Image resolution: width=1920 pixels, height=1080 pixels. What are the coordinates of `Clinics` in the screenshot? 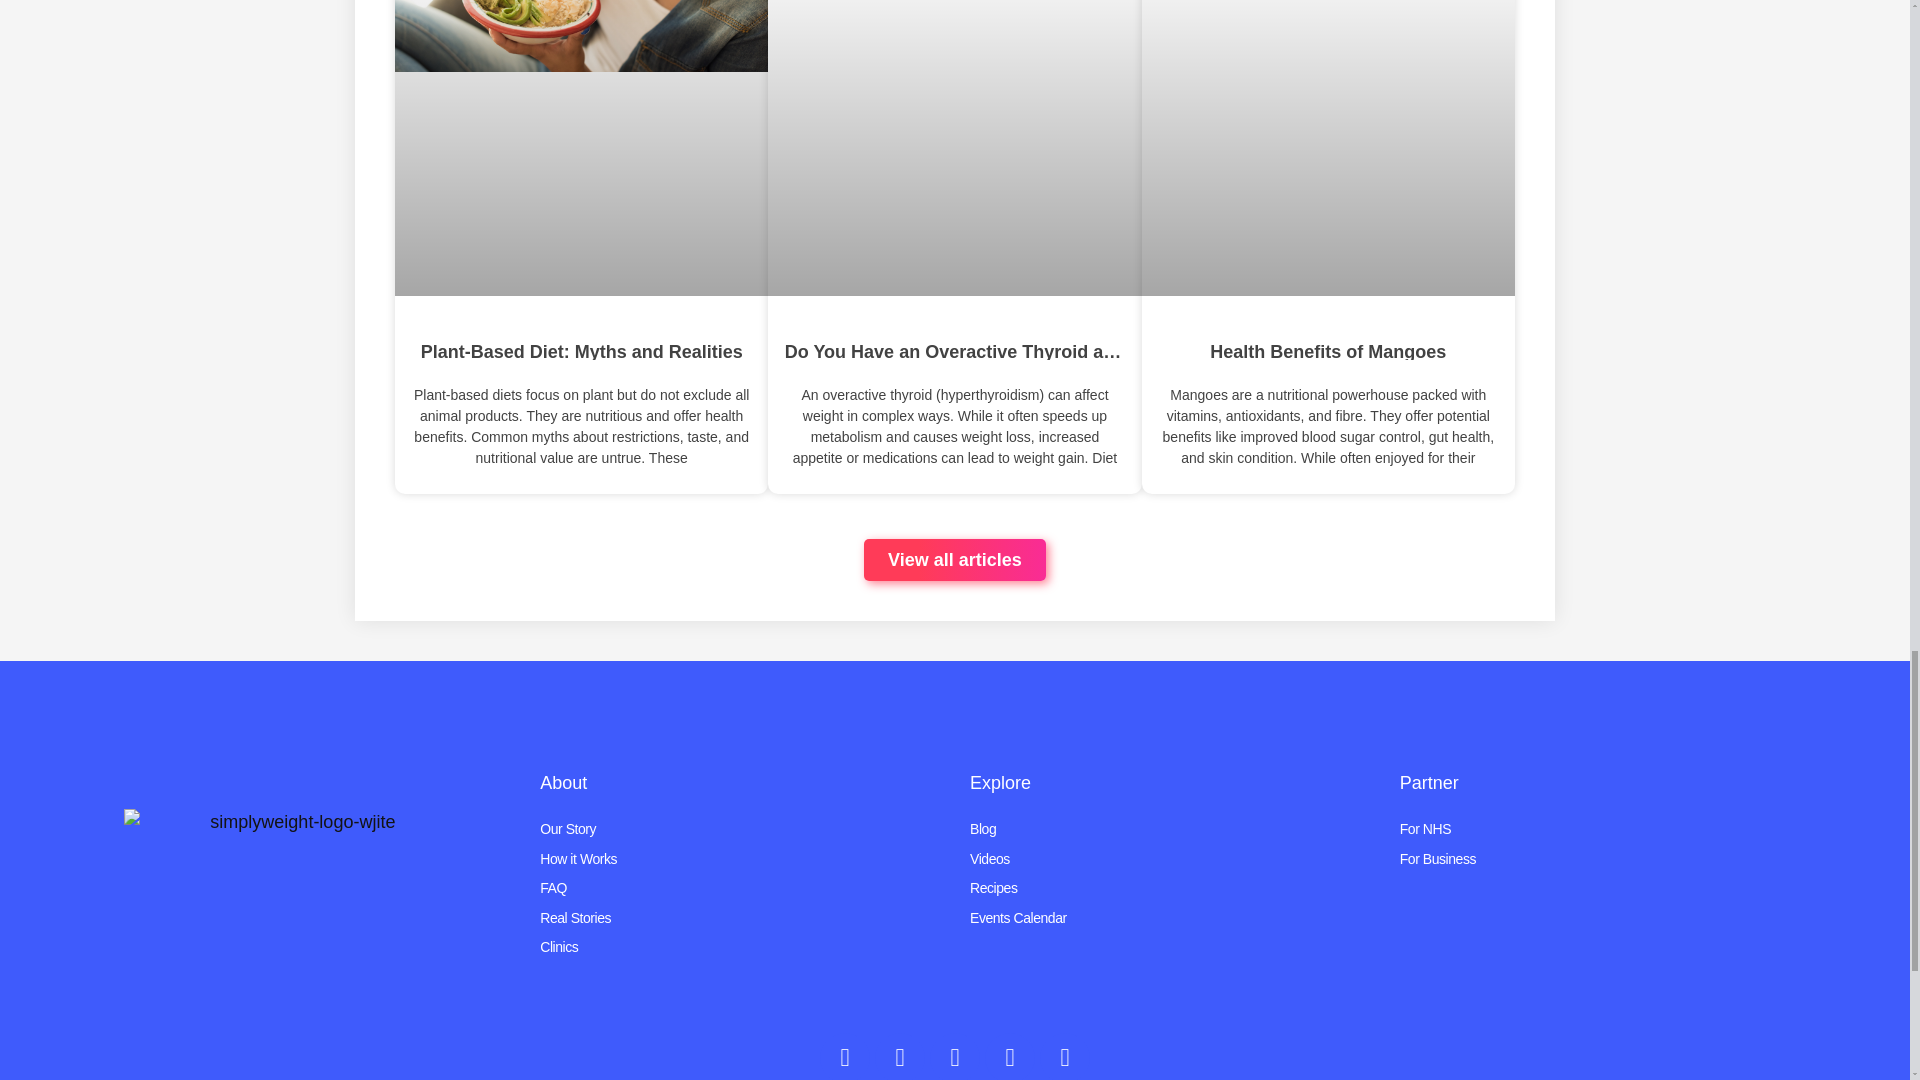 It's located at (740, 947).